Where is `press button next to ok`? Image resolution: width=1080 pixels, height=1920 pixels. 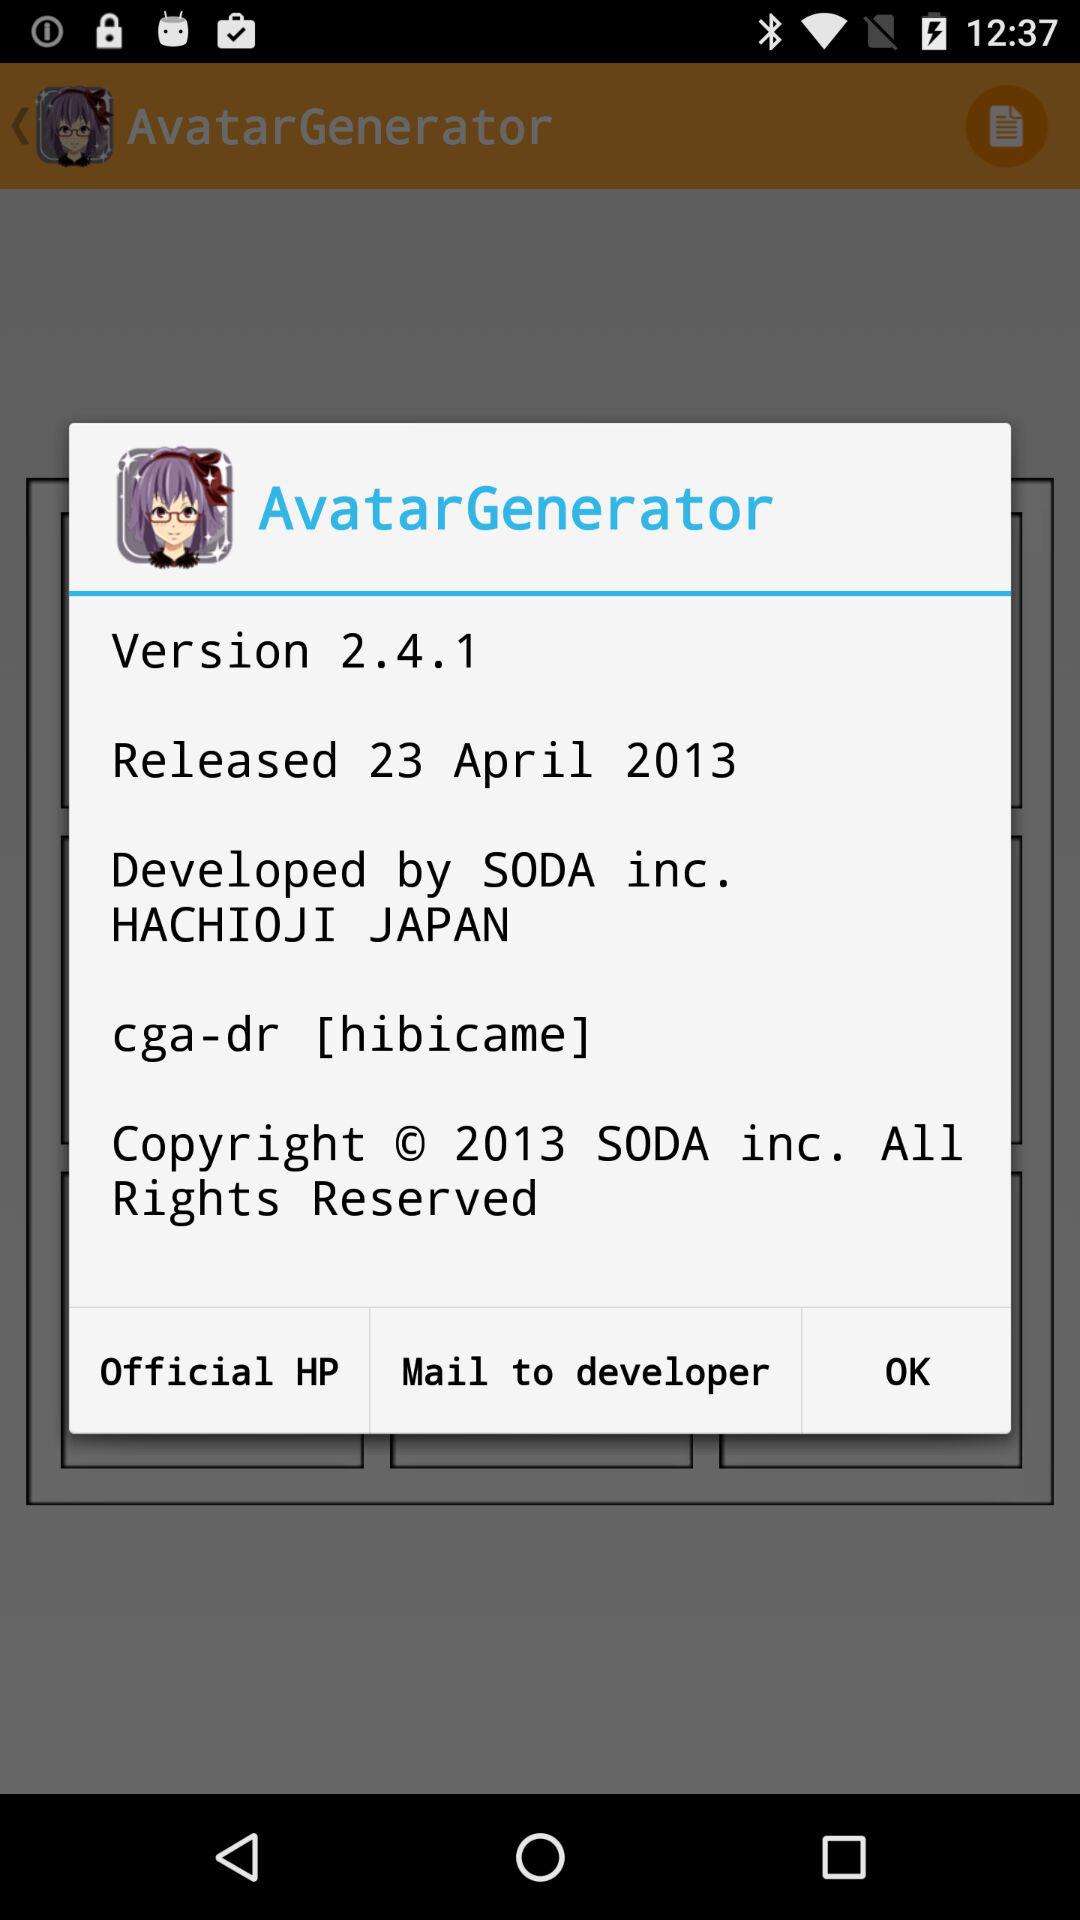
press button next to ok is located at coordinates (586, 1370).